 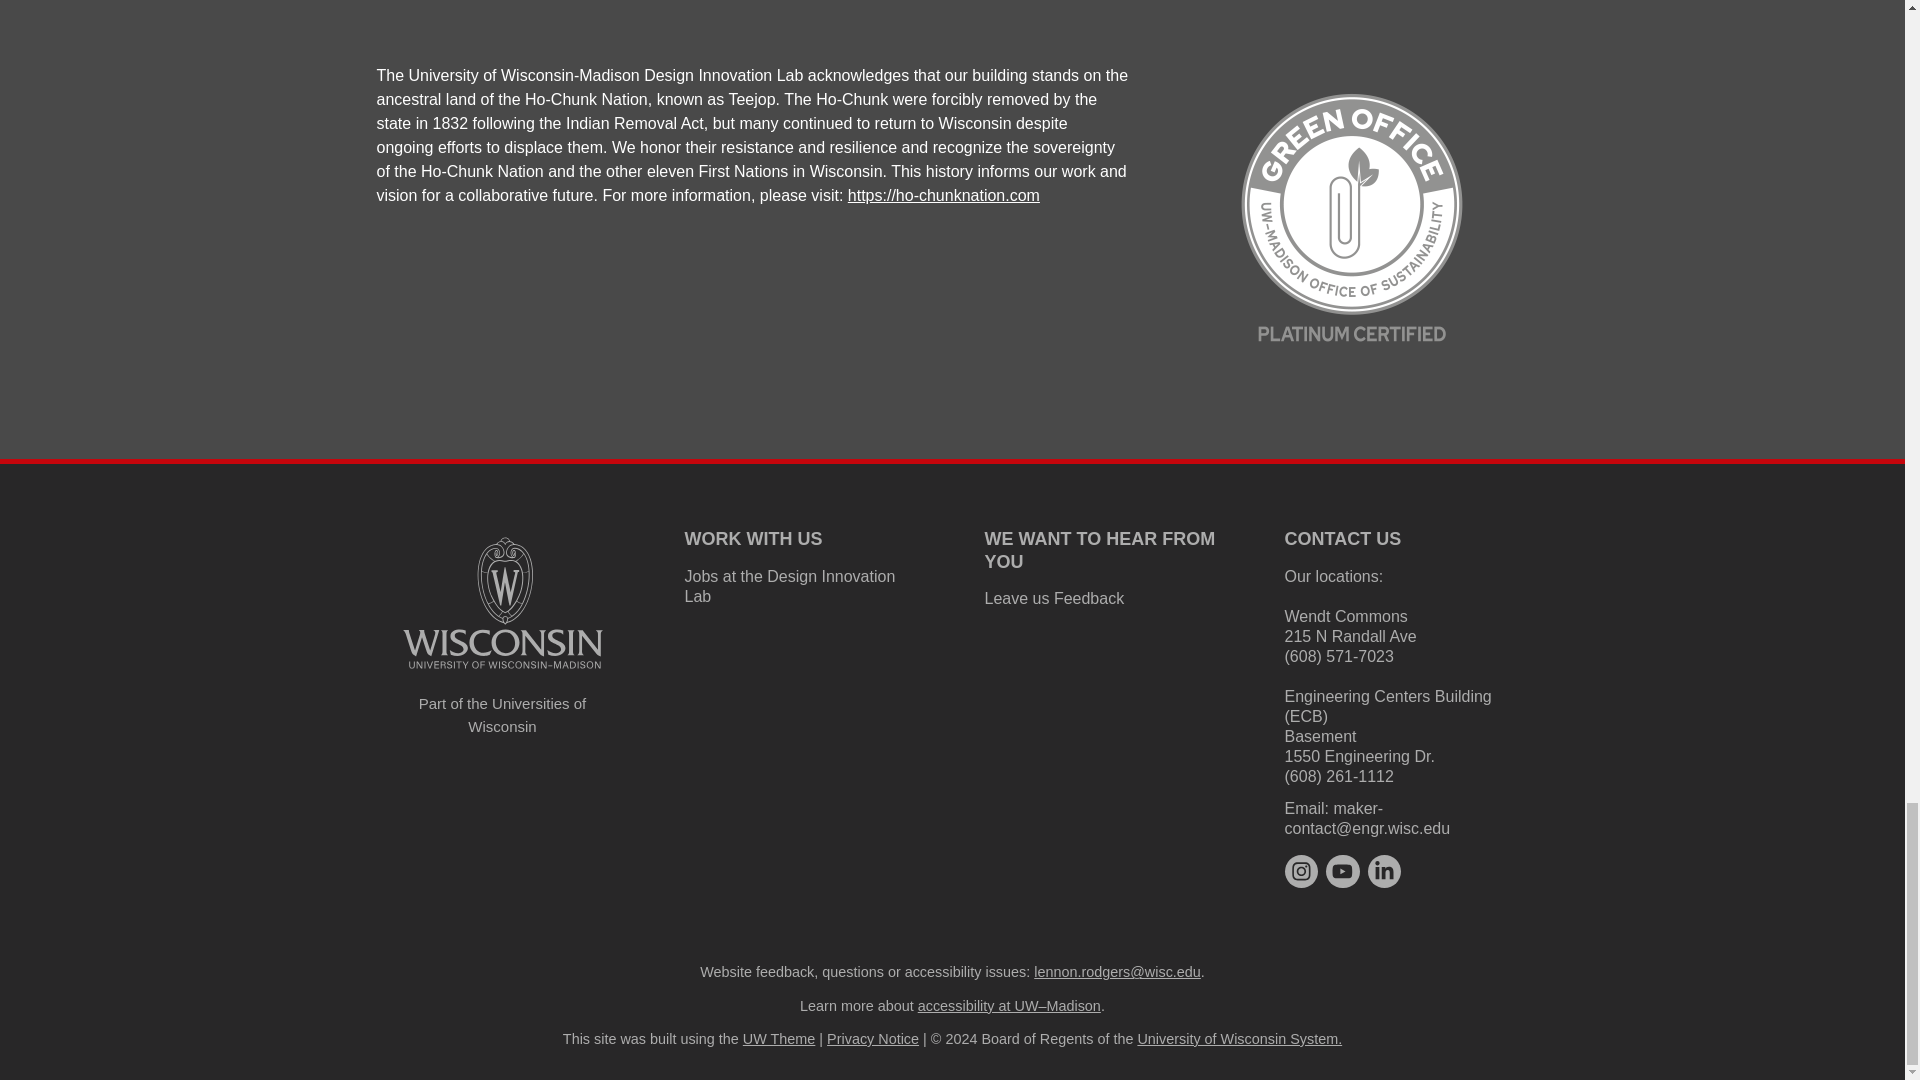 I want to click on University logo that links to main university website, so click(x=502, y=603).